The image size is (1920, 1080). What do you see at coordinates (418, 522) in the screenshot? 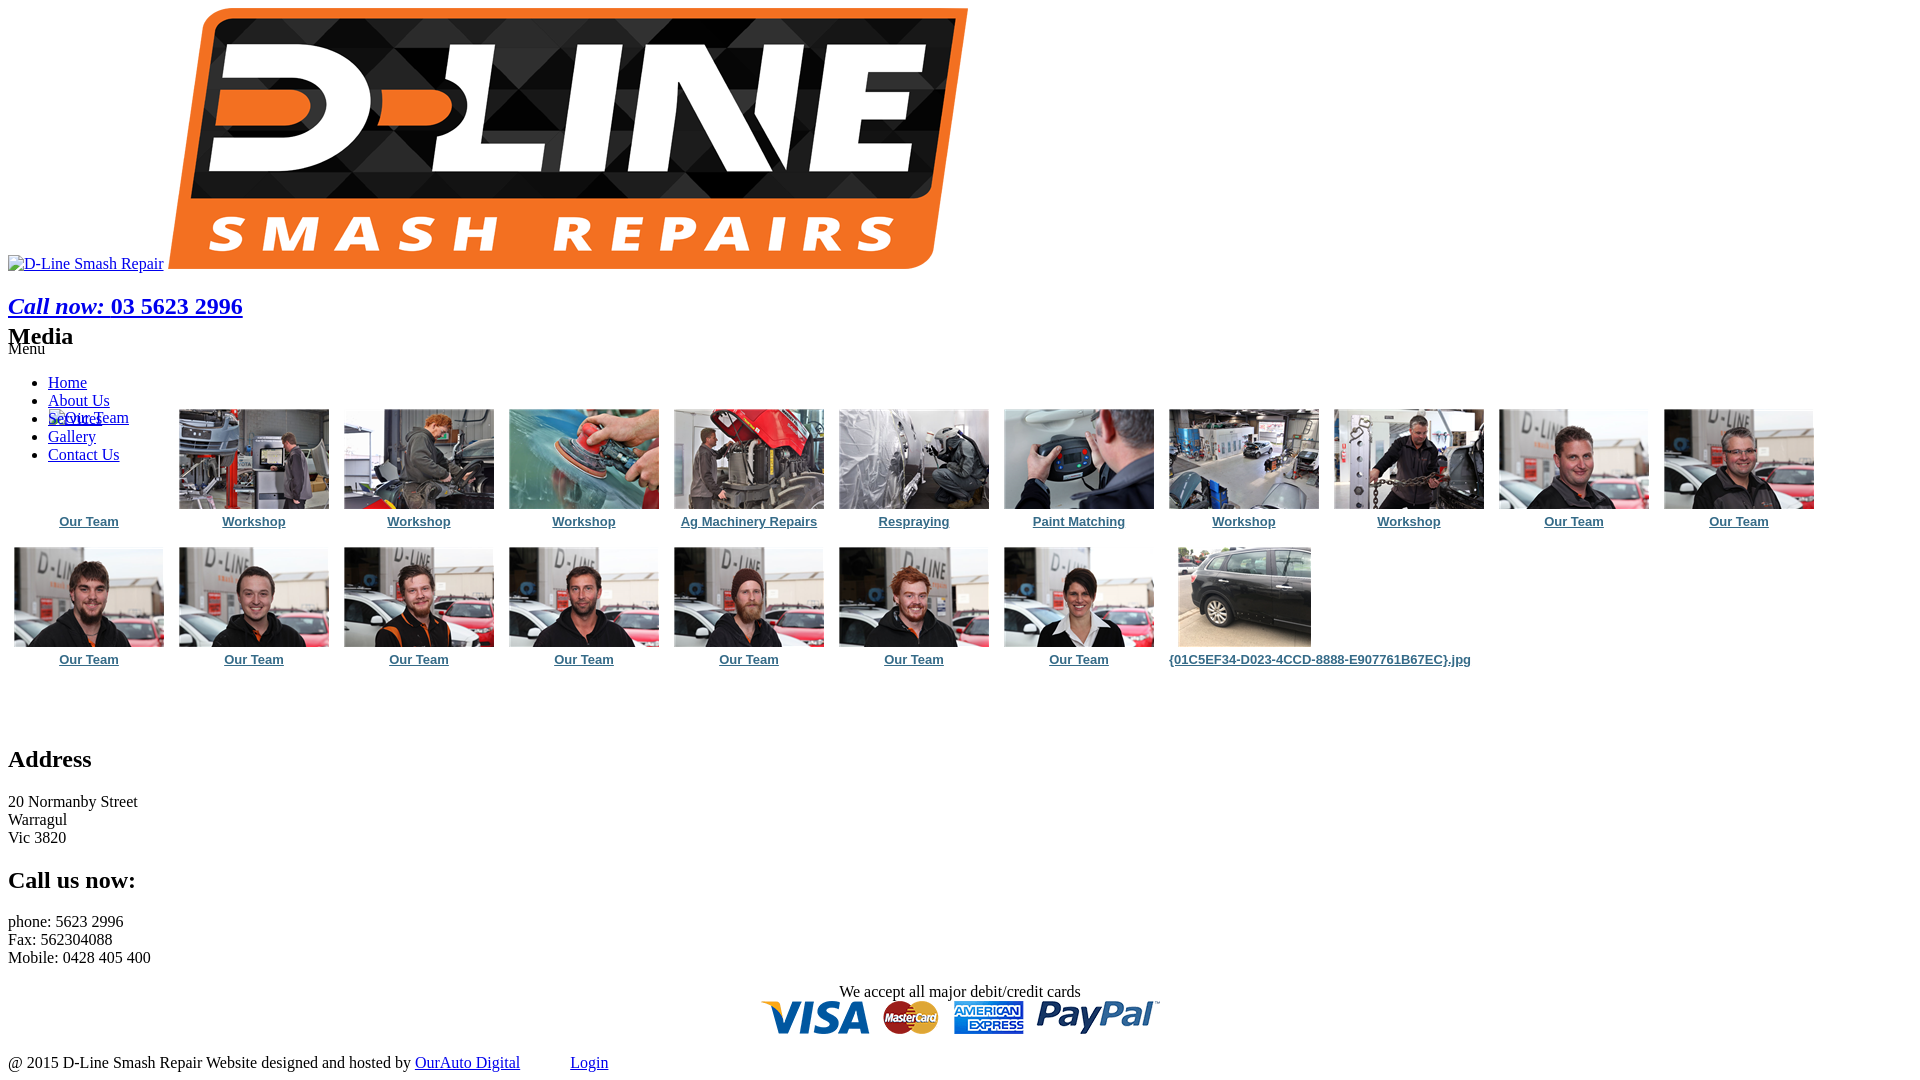
I see `Workshop` at bounding box center [418, 522].